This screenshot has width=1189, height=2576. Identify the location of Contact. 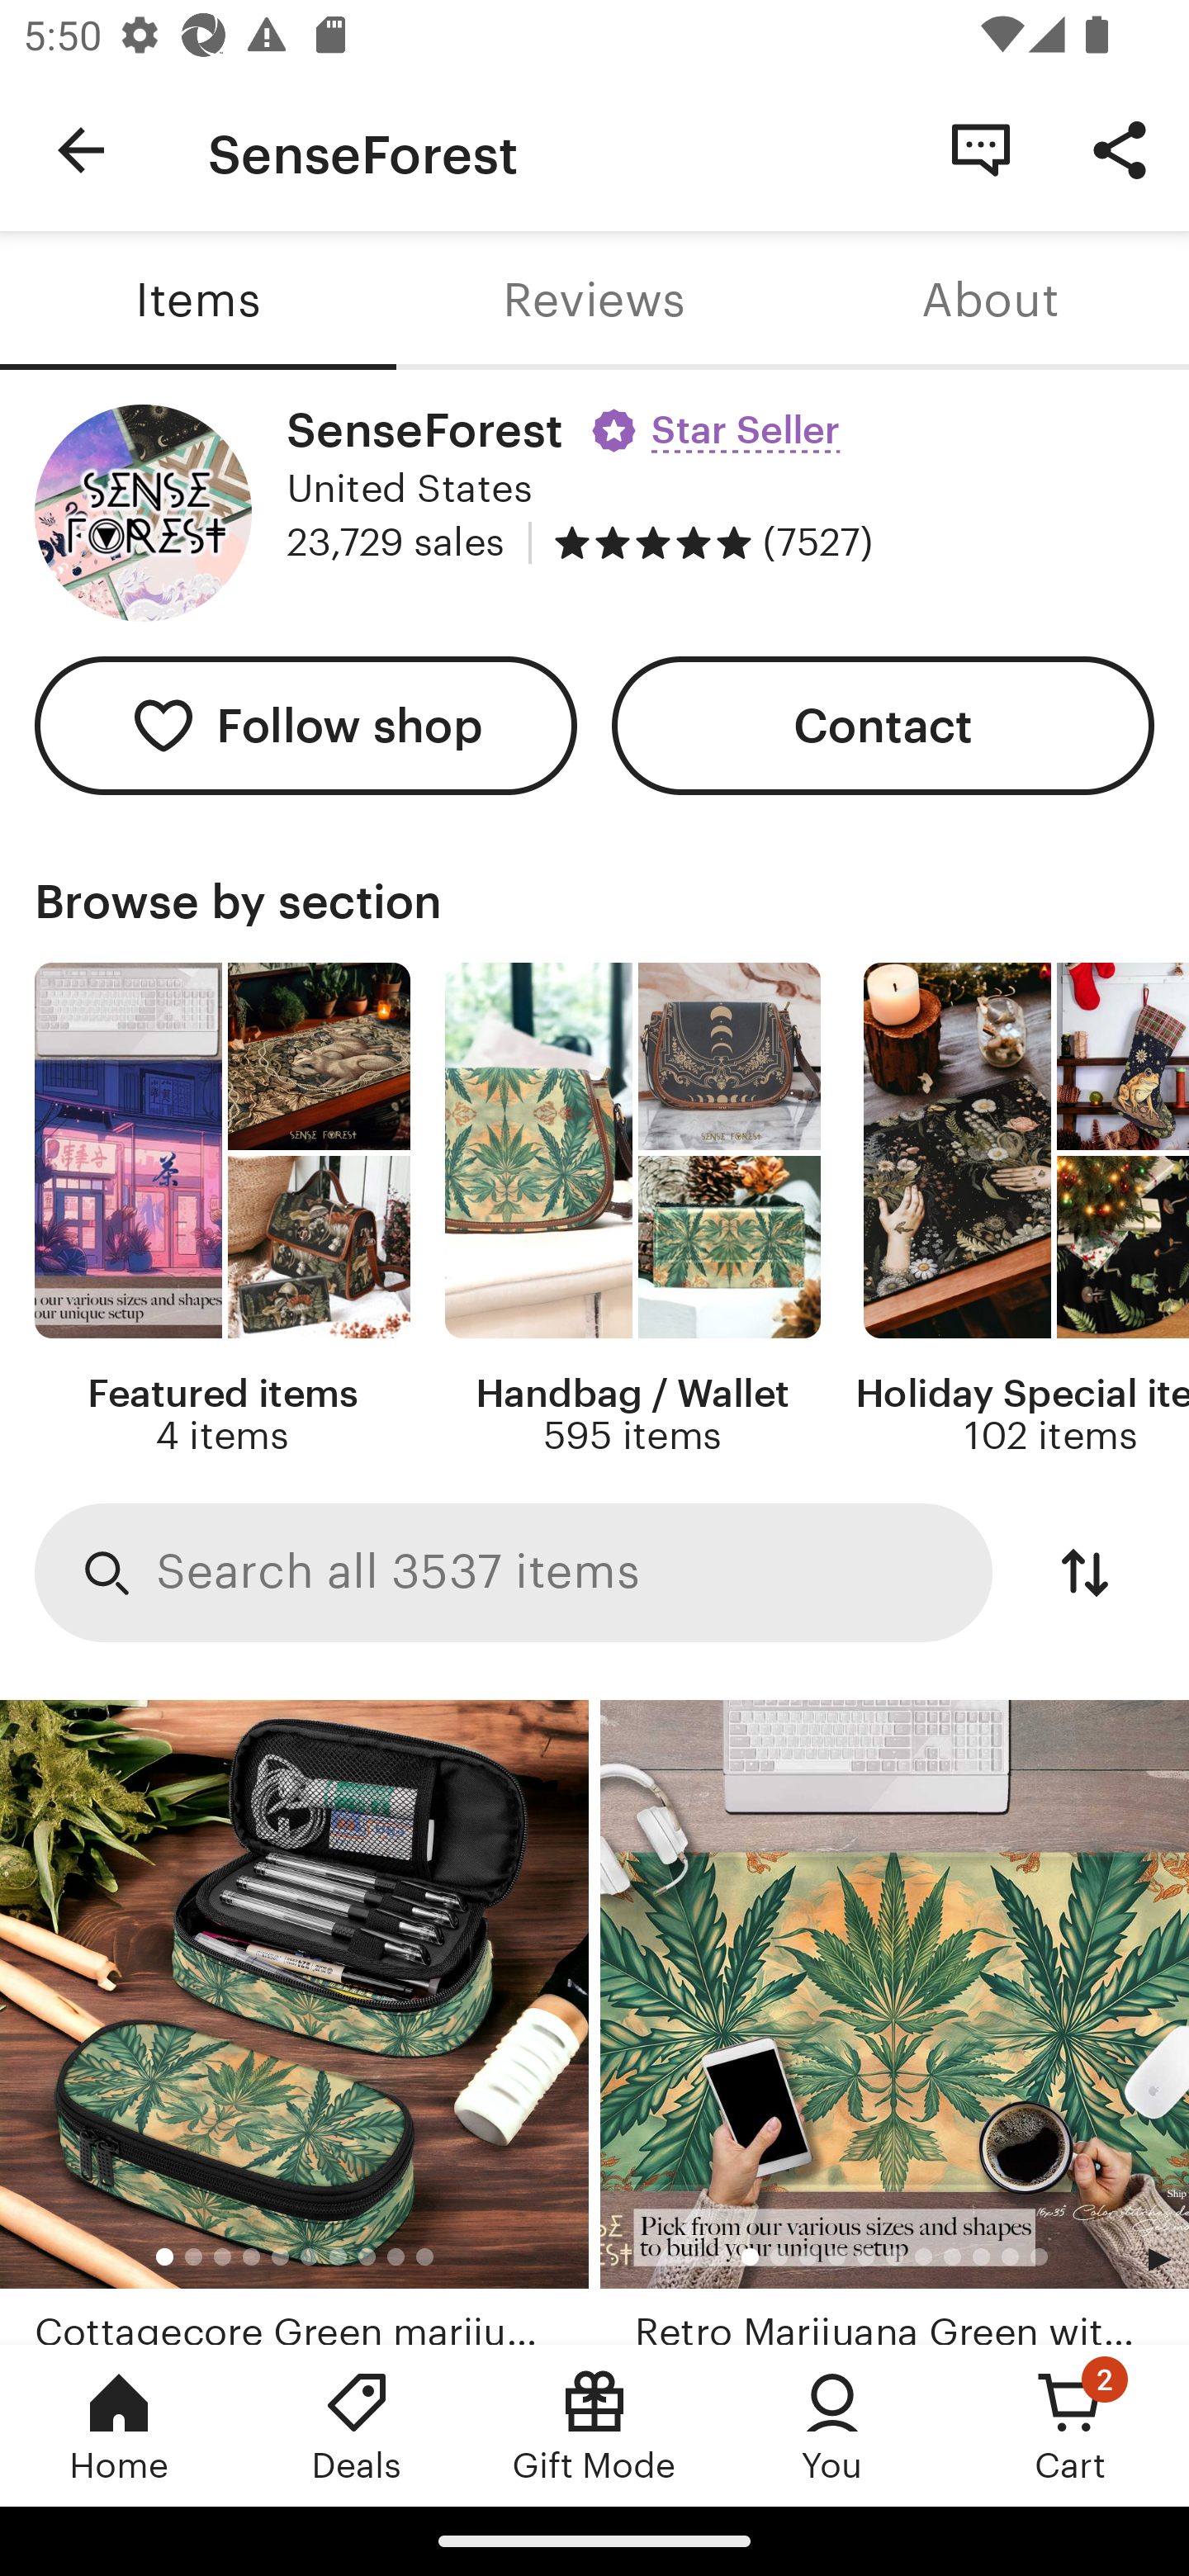
(883, 727).